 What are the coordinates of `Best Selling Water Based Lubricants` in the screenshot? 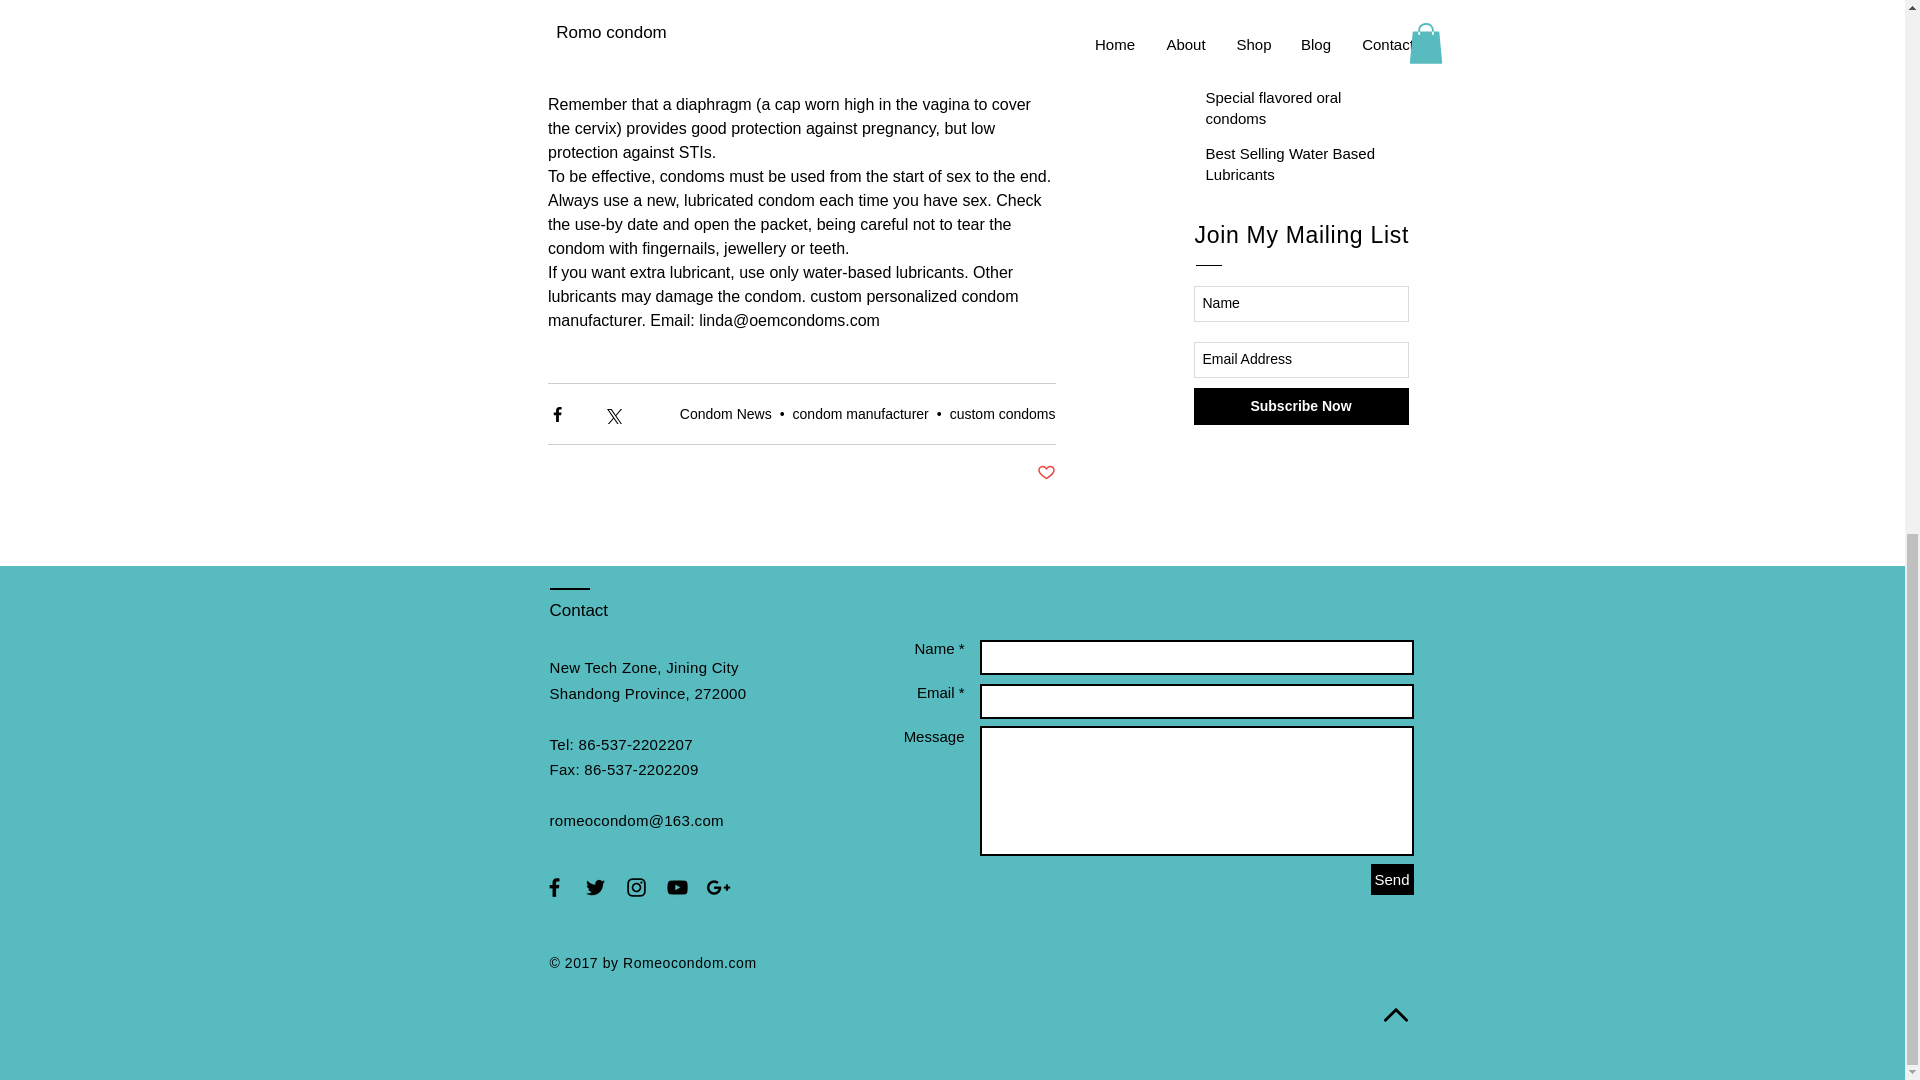 It's located at (1296, 168).